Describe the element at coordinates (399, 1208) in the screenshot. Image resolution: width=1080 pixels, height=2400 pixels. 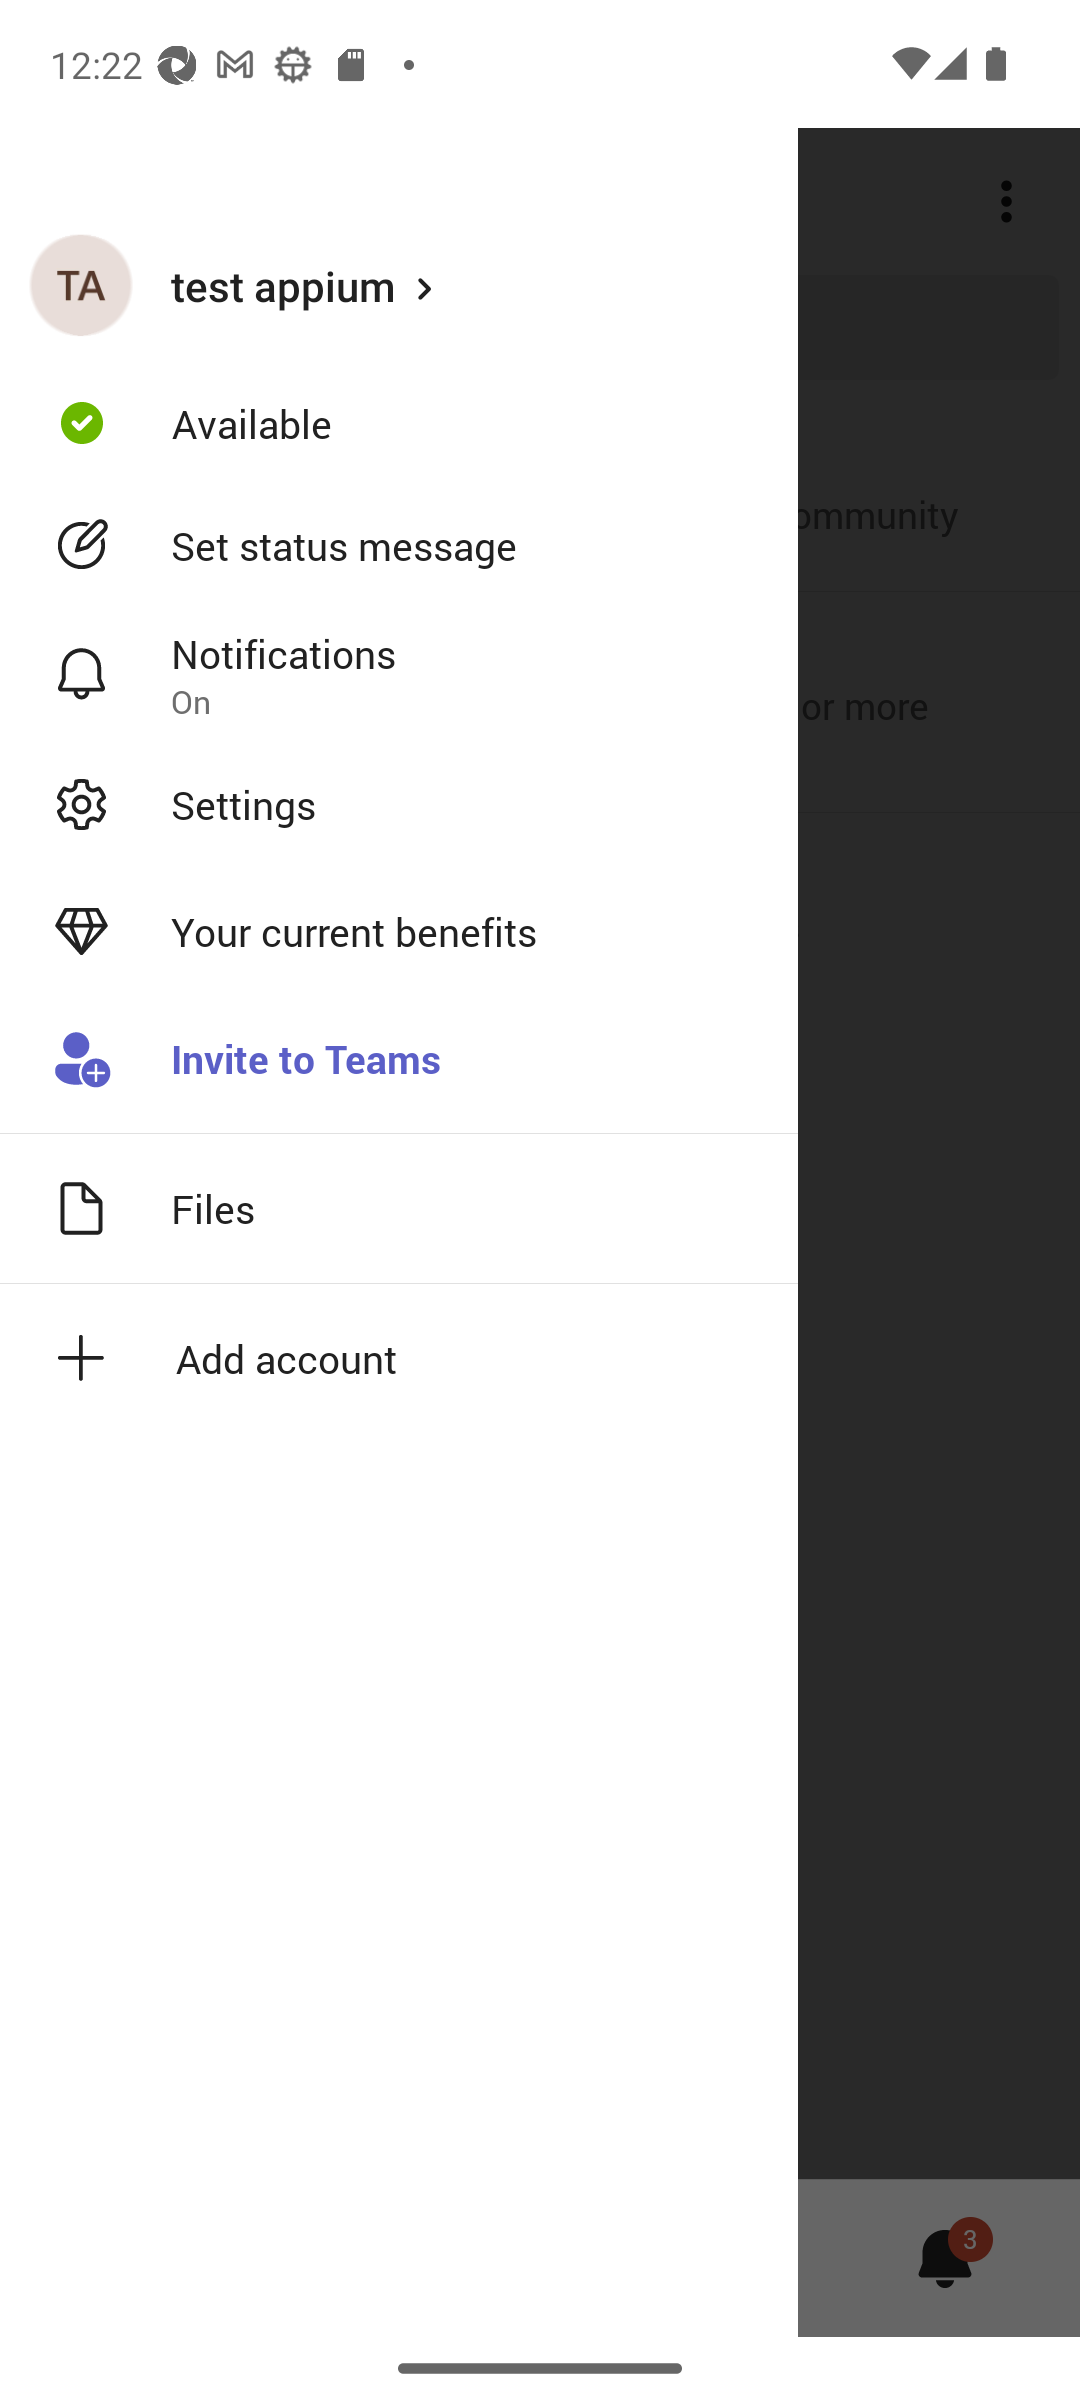
I see `Files` at that location.